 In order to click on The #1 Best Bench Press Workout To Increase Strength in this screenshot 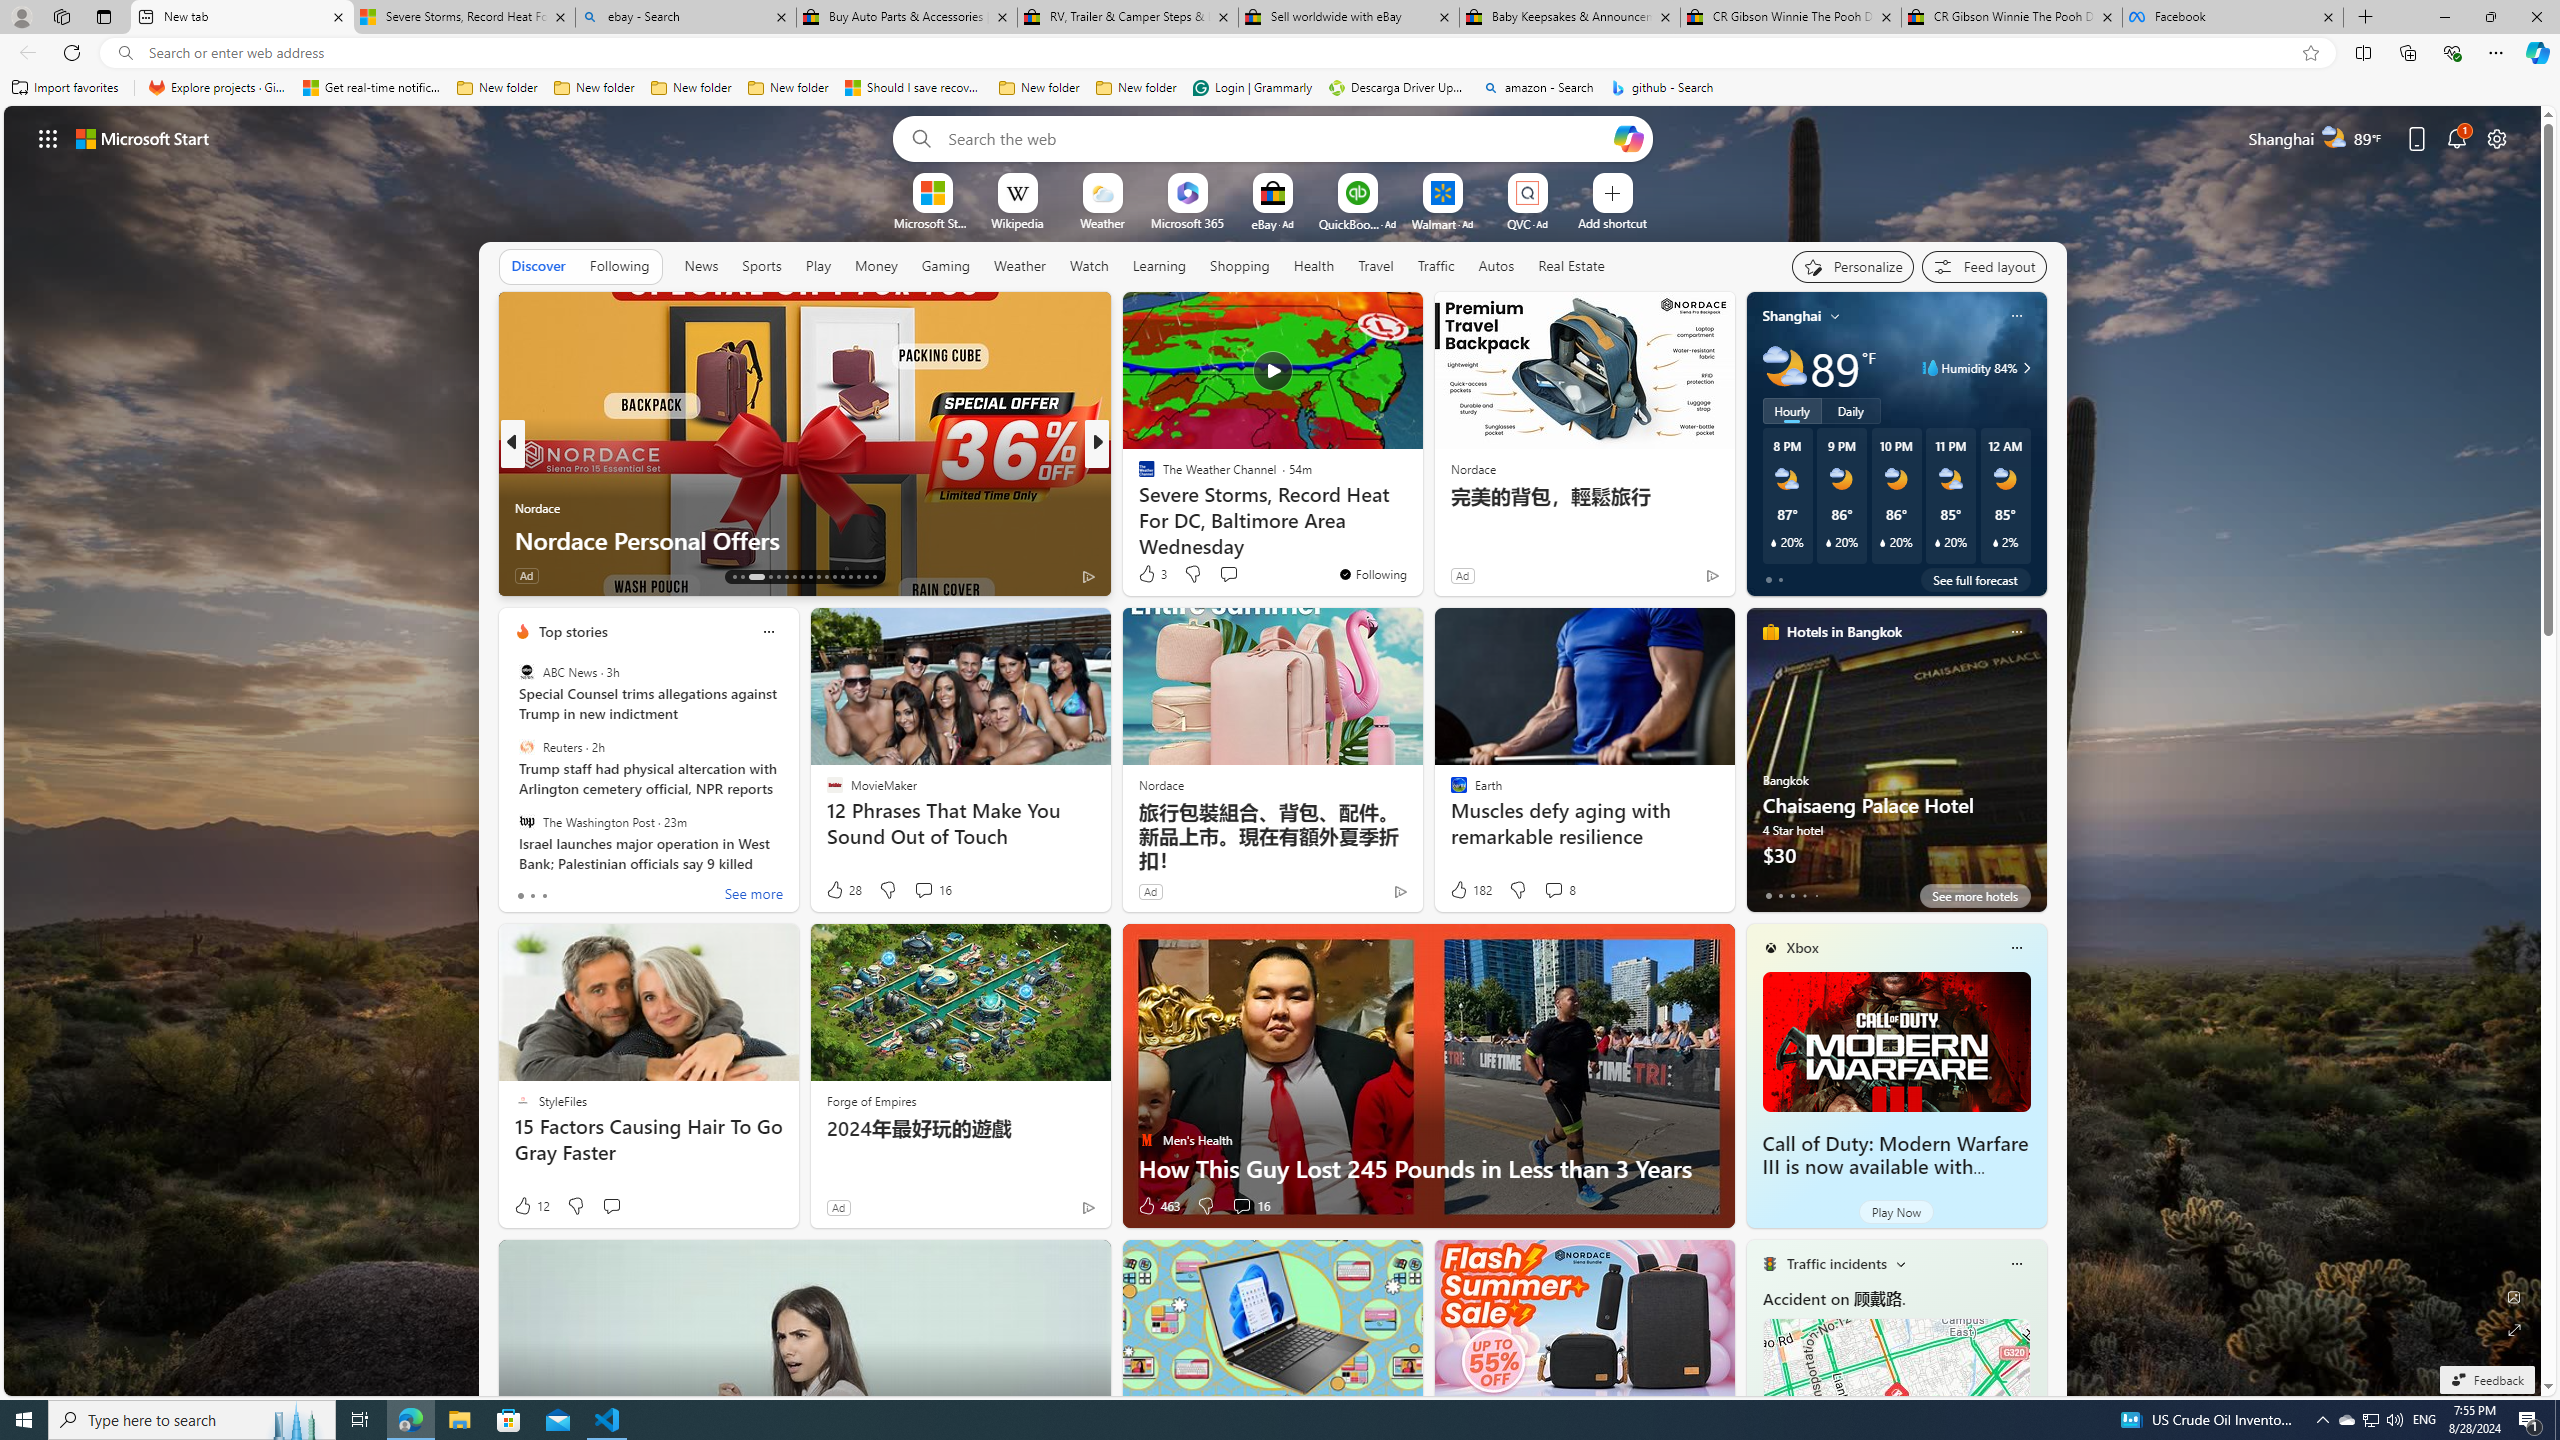, I will do `click(1419, 524)`.